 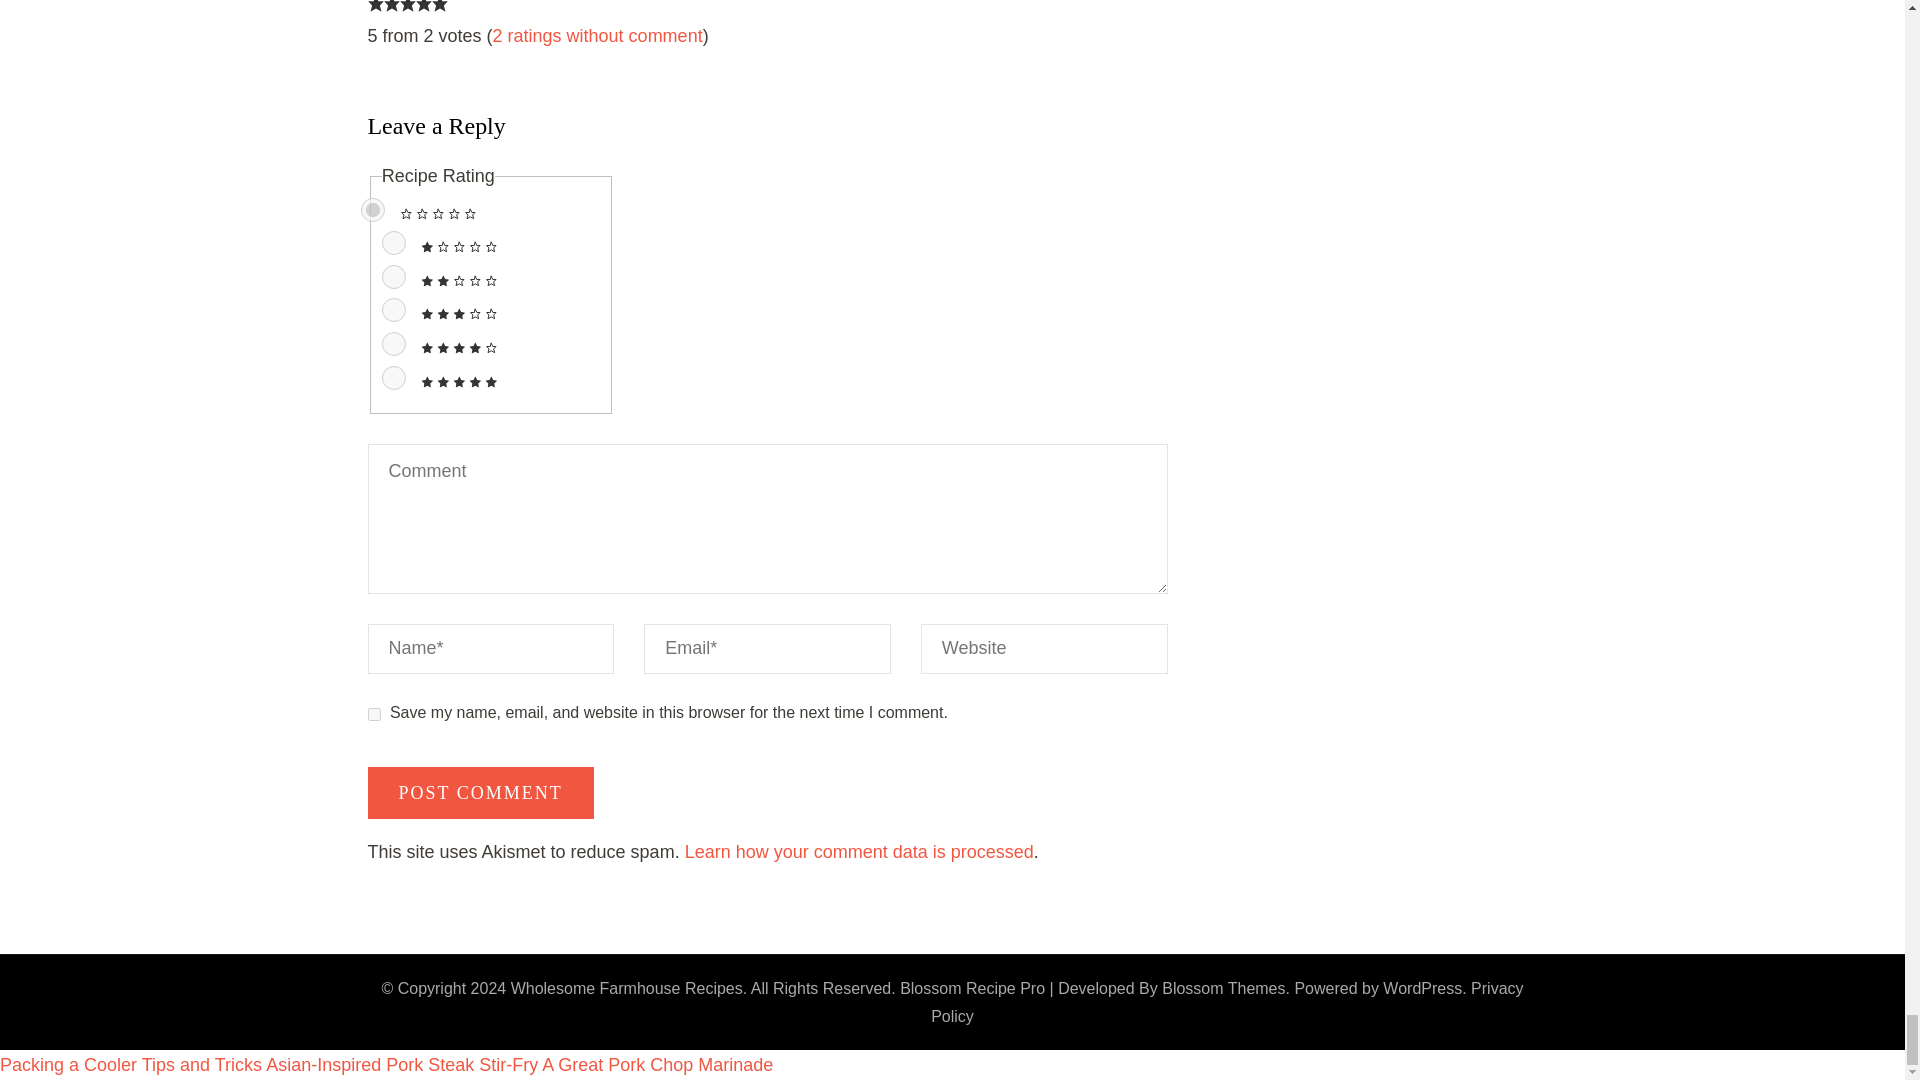 What do you see at coordinates (394, 276) in the screenshot?
I see `2` at bounding box center [394, 276].